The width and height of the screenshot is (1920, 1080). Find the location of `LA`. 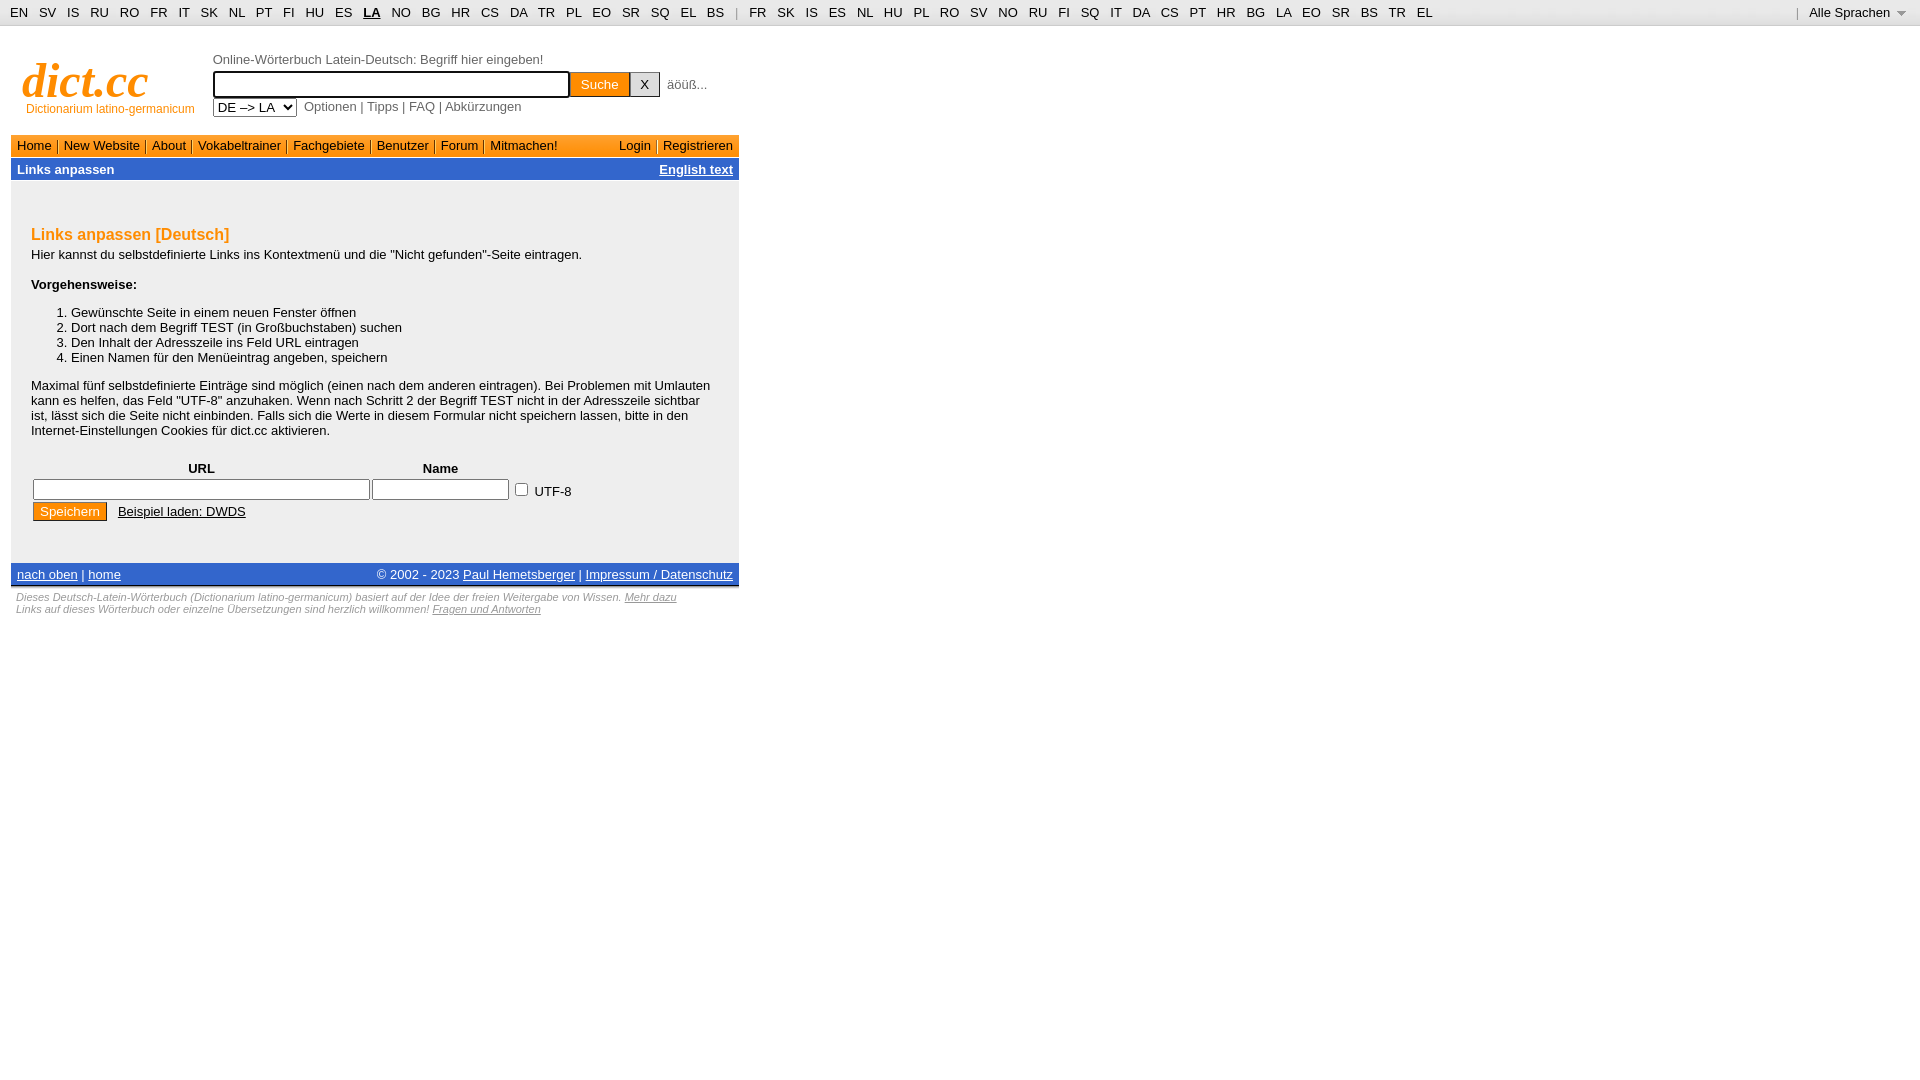

LA is located at coordinates (1284, 12).